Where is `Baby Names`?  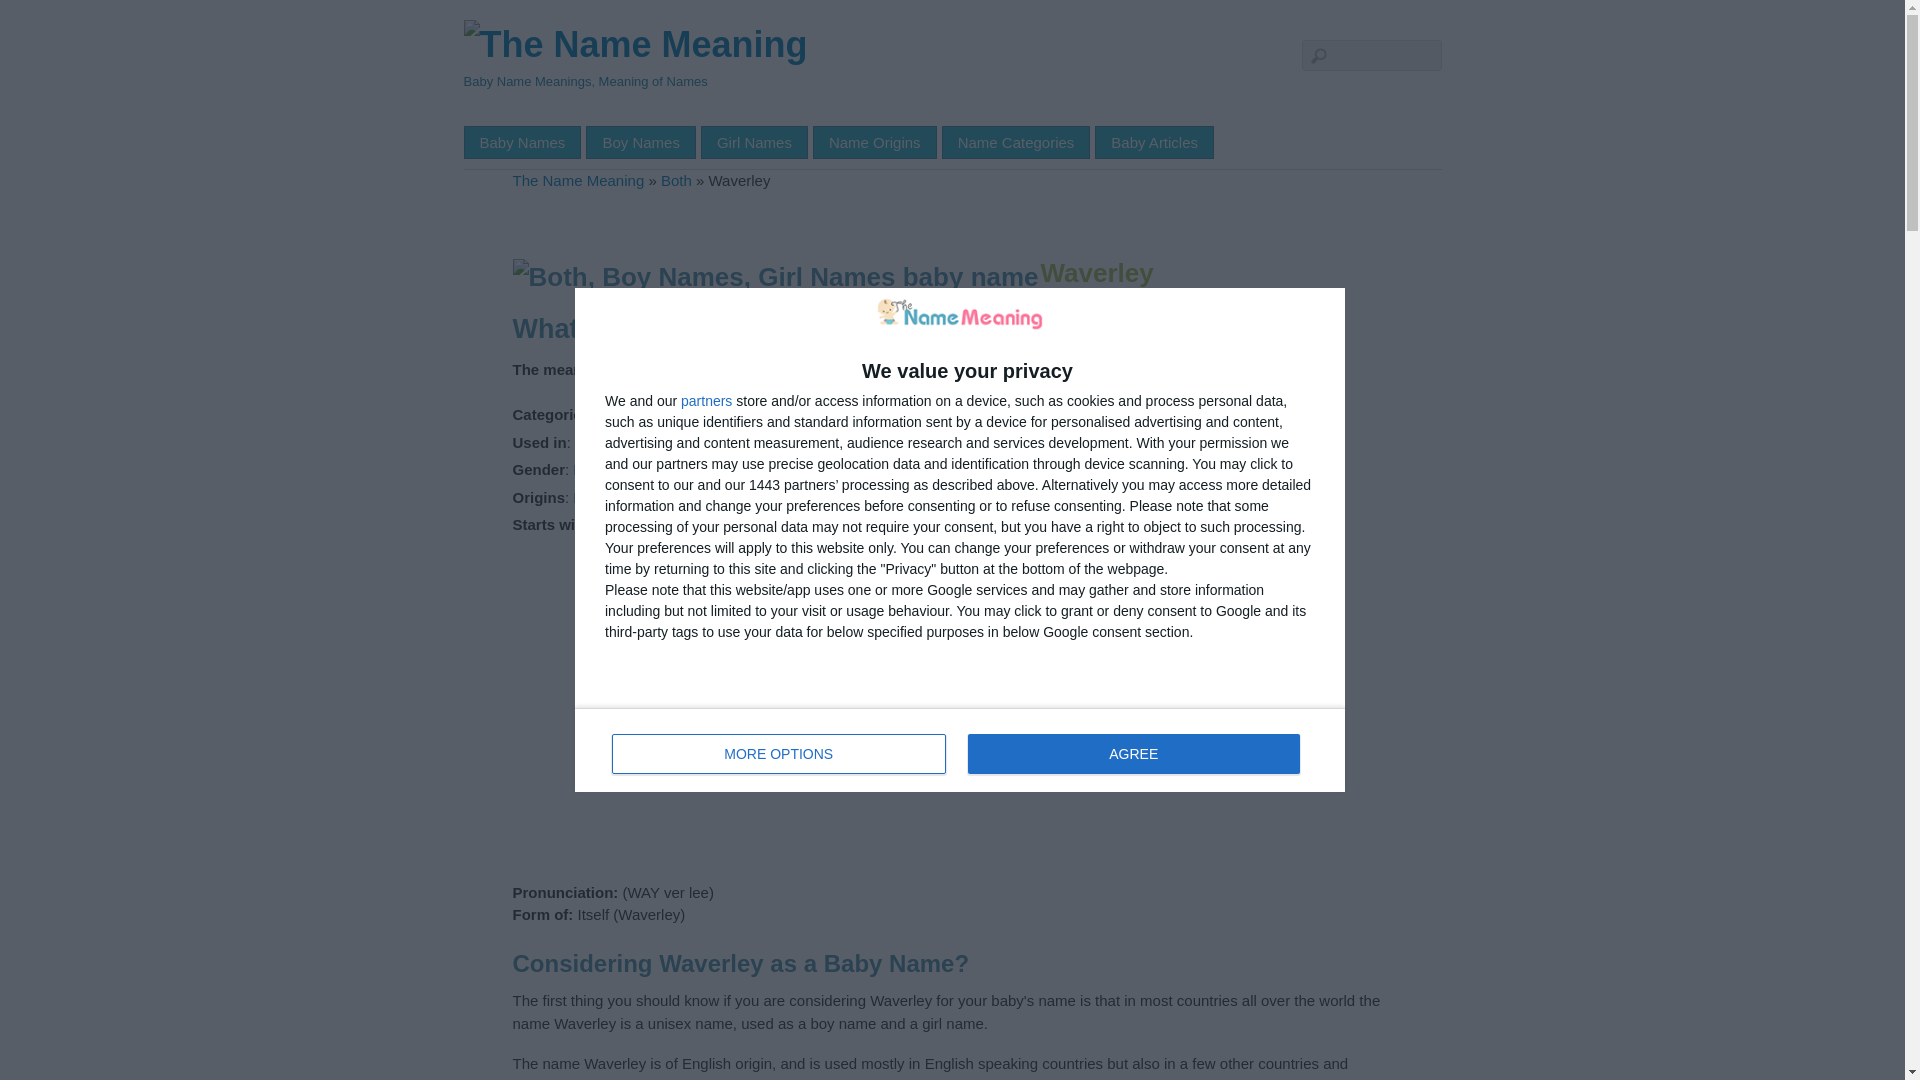 Baby Names is located at coordinates (1154, 142).